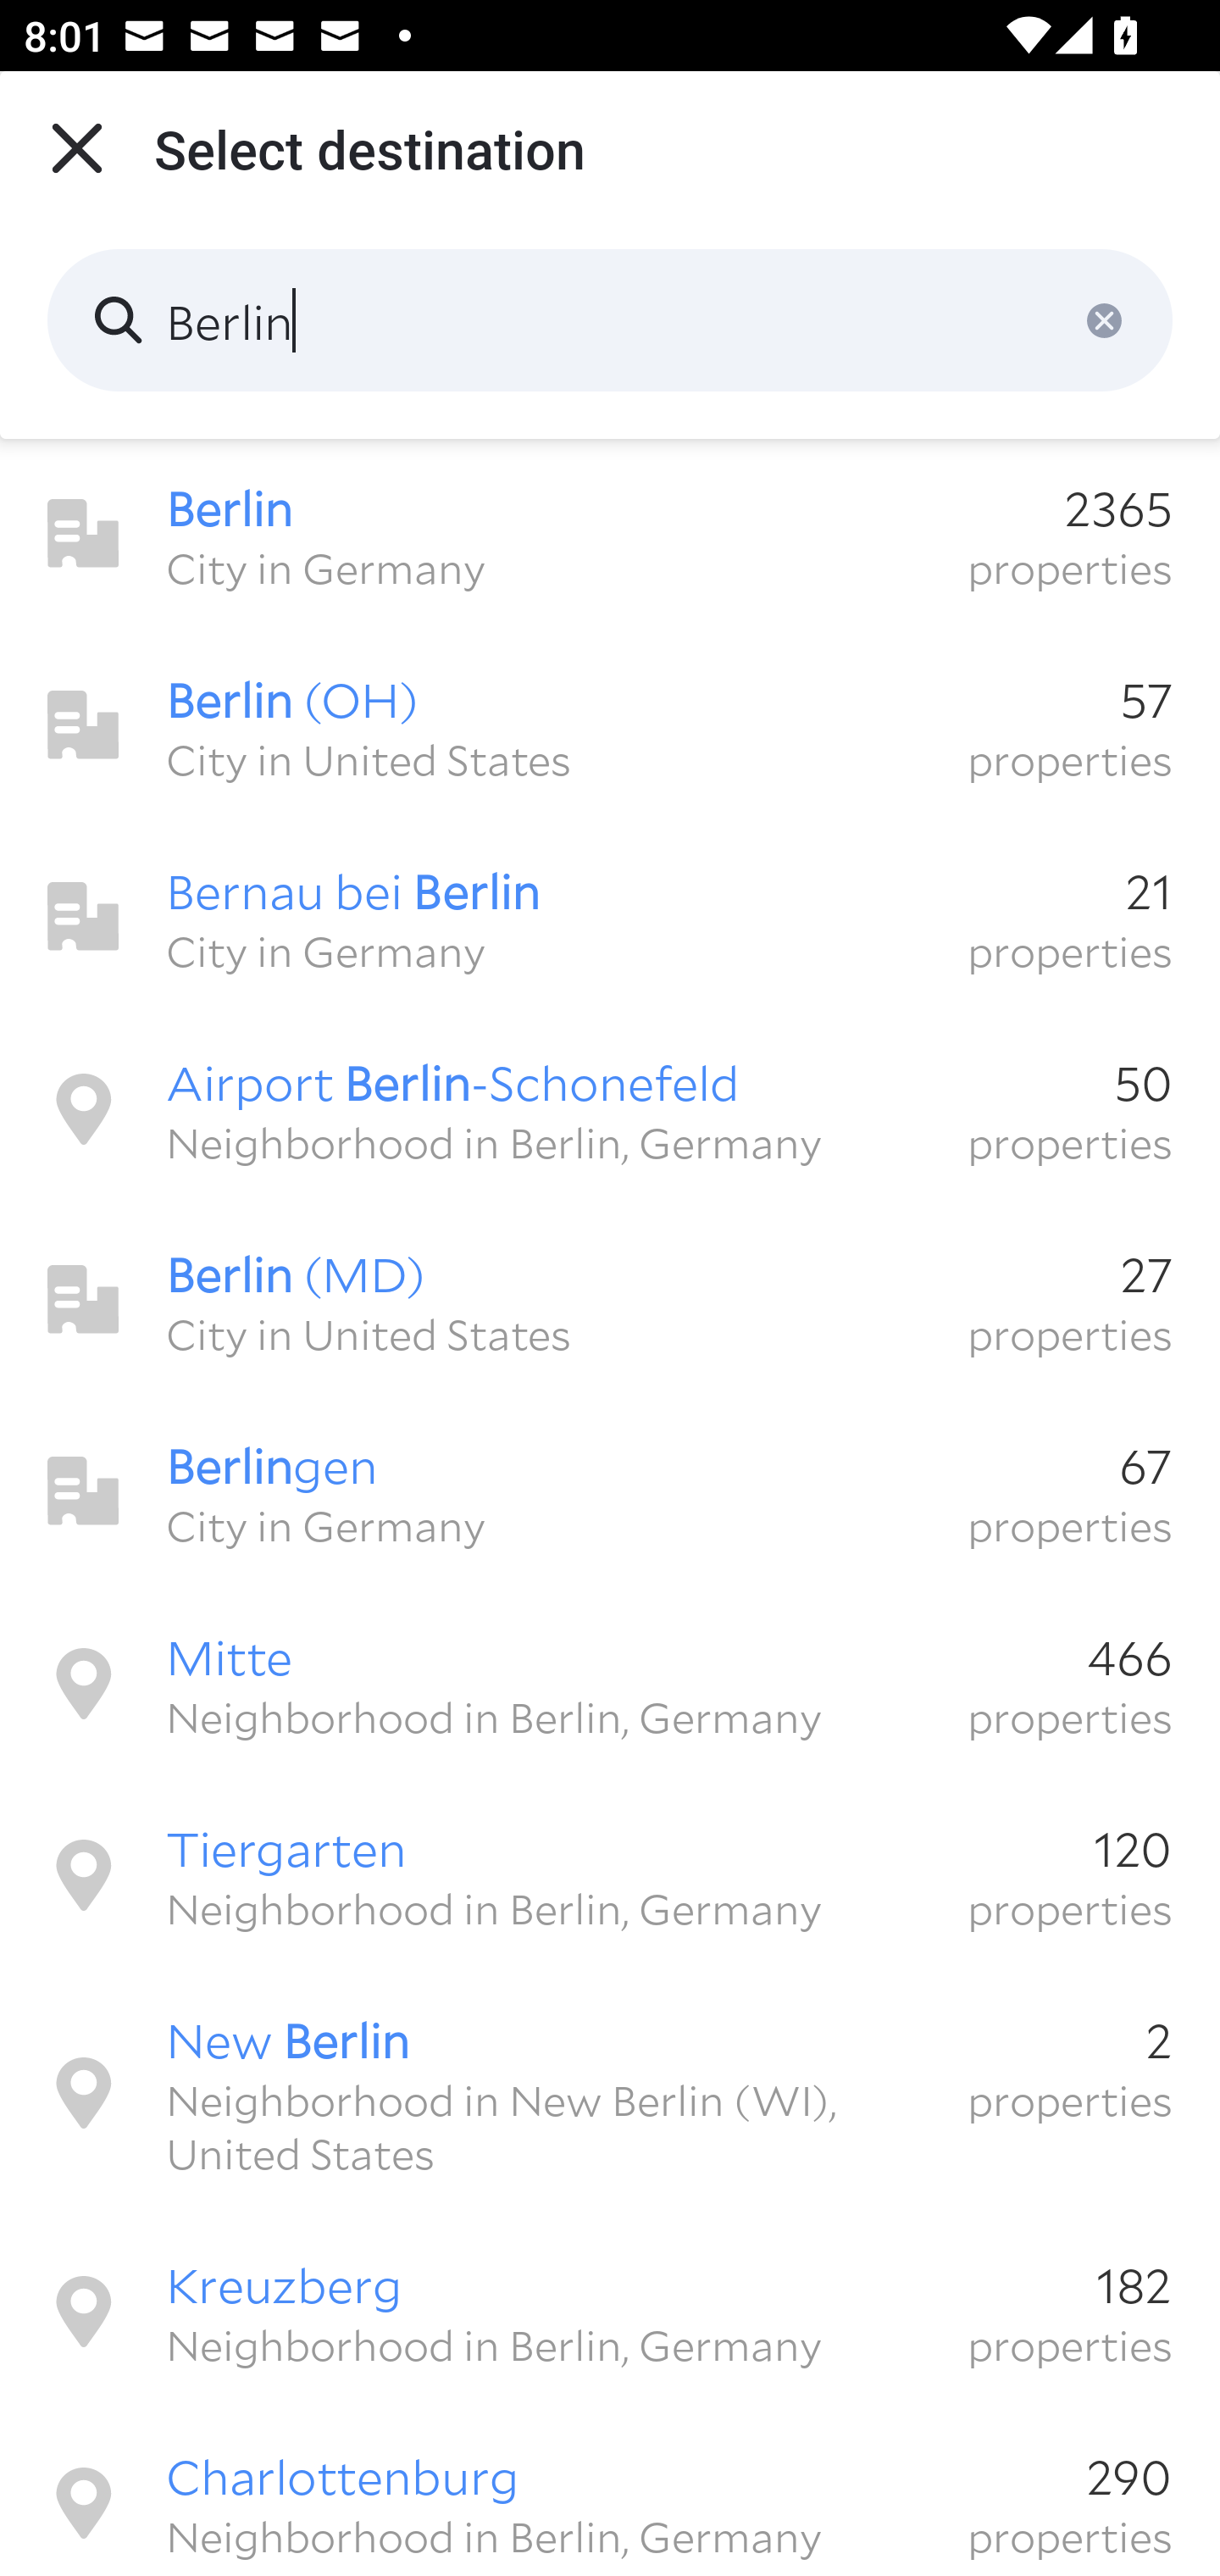 The height and width of the screenshot is (2576, 1220). Describe the element at coordinates (610, 1300) in the screenshot. I see `Berlin (MD) 27 City in United States properties` at that location.